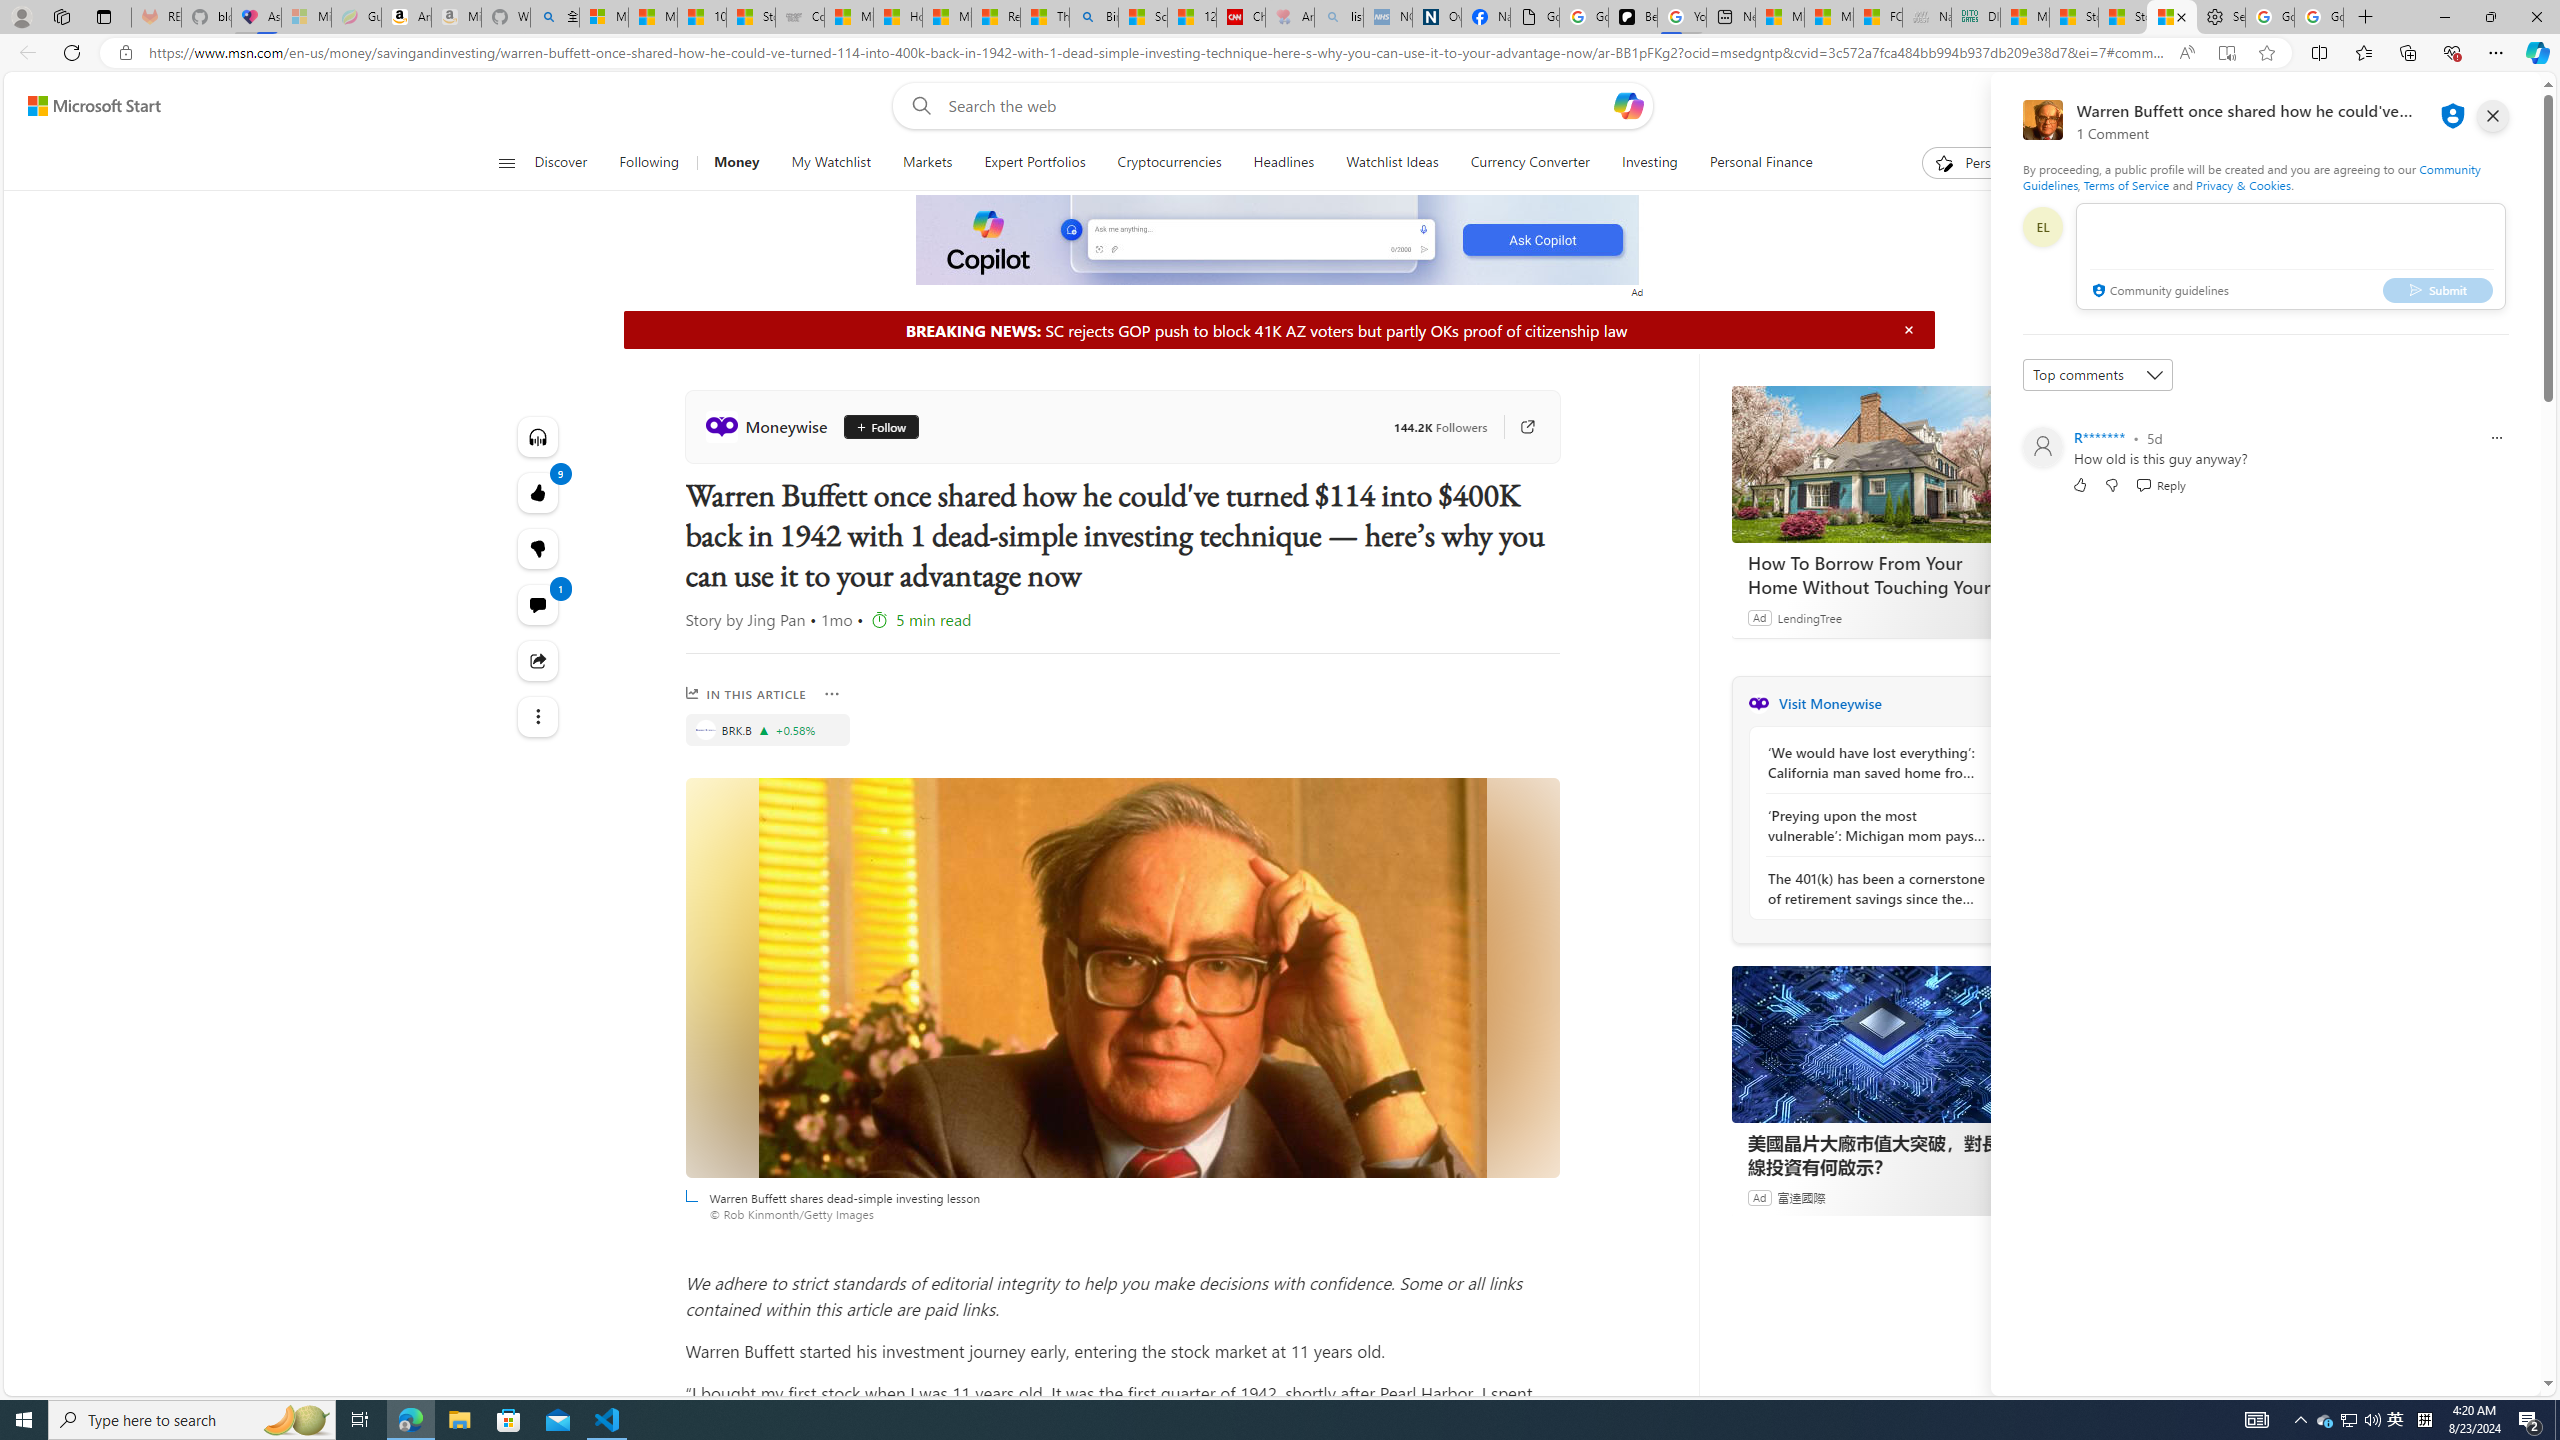  What do you see at coordinates (1170, 163) in the screenshot?
I see `Cryptocurrencies` at bounding box center [1170, 163].